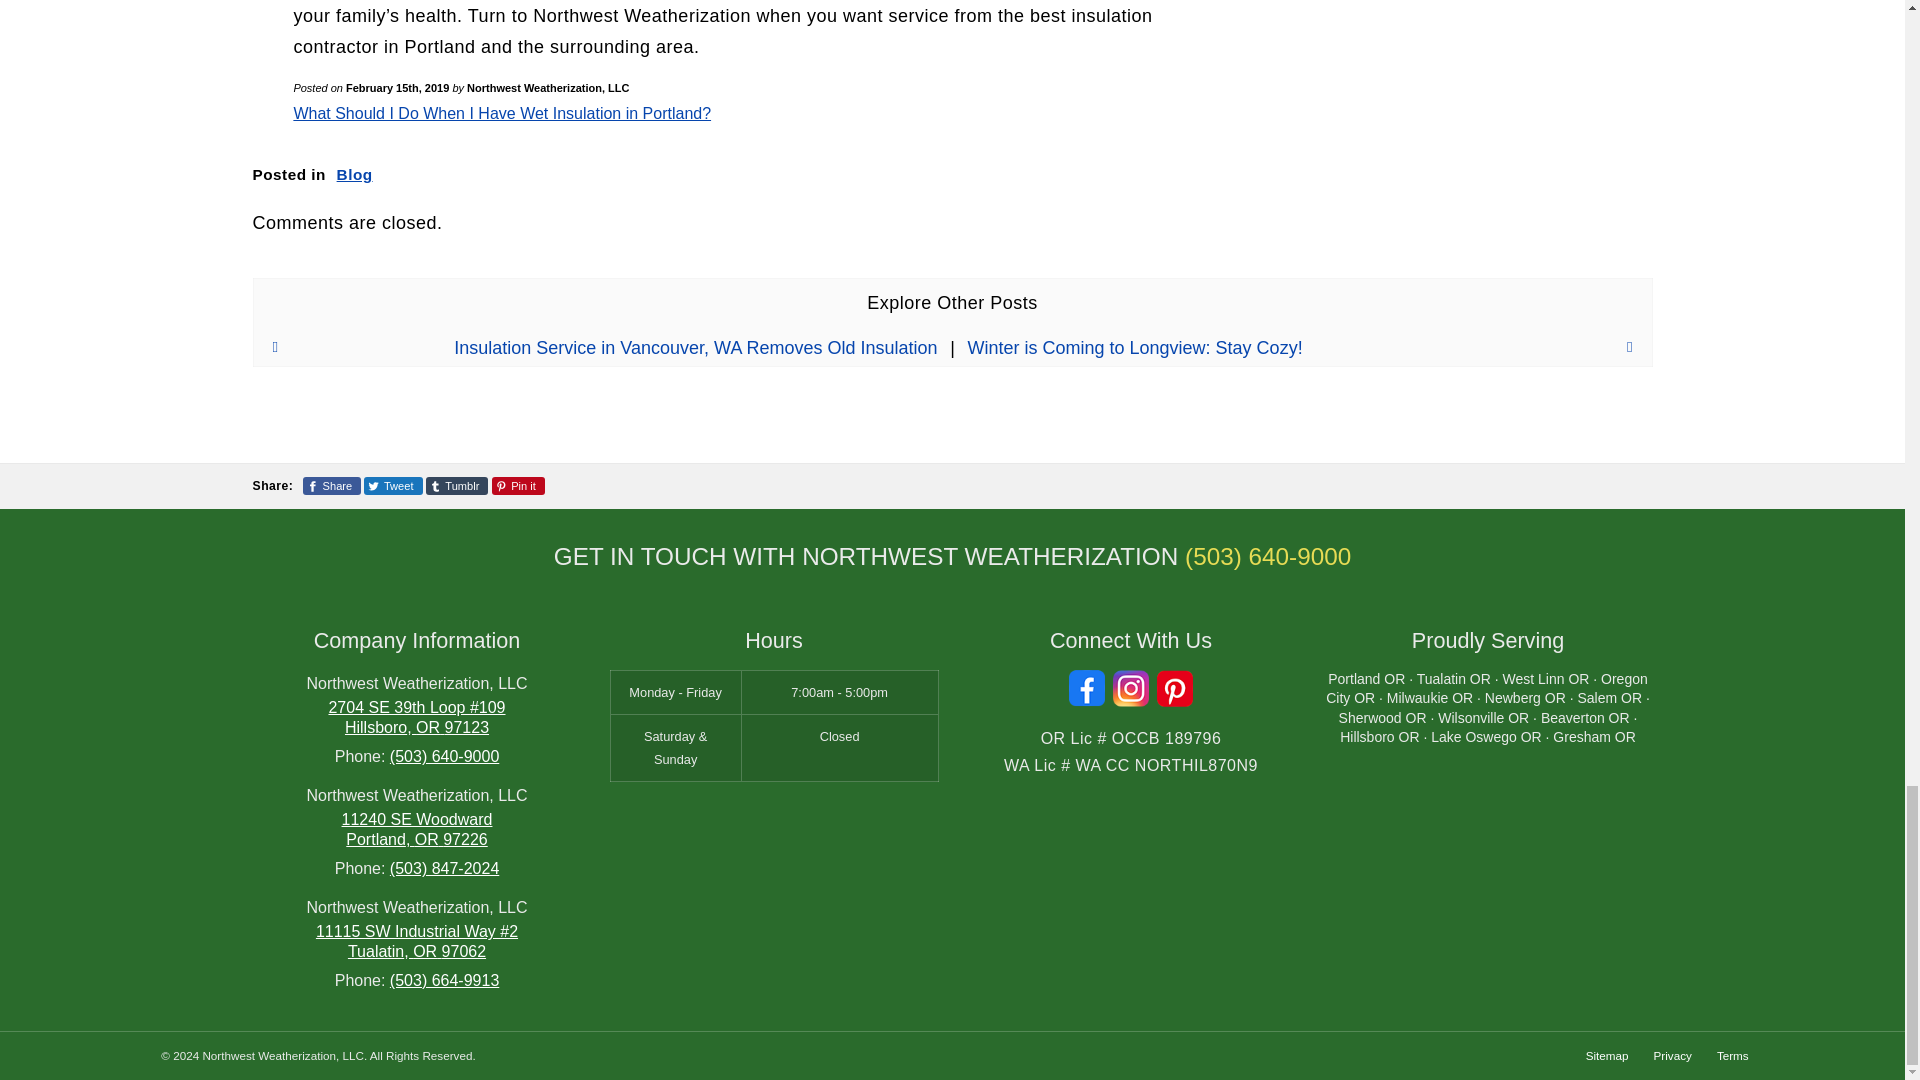 The image size is (1920, 1080). I want to click on Pin it, so click(518, 486).